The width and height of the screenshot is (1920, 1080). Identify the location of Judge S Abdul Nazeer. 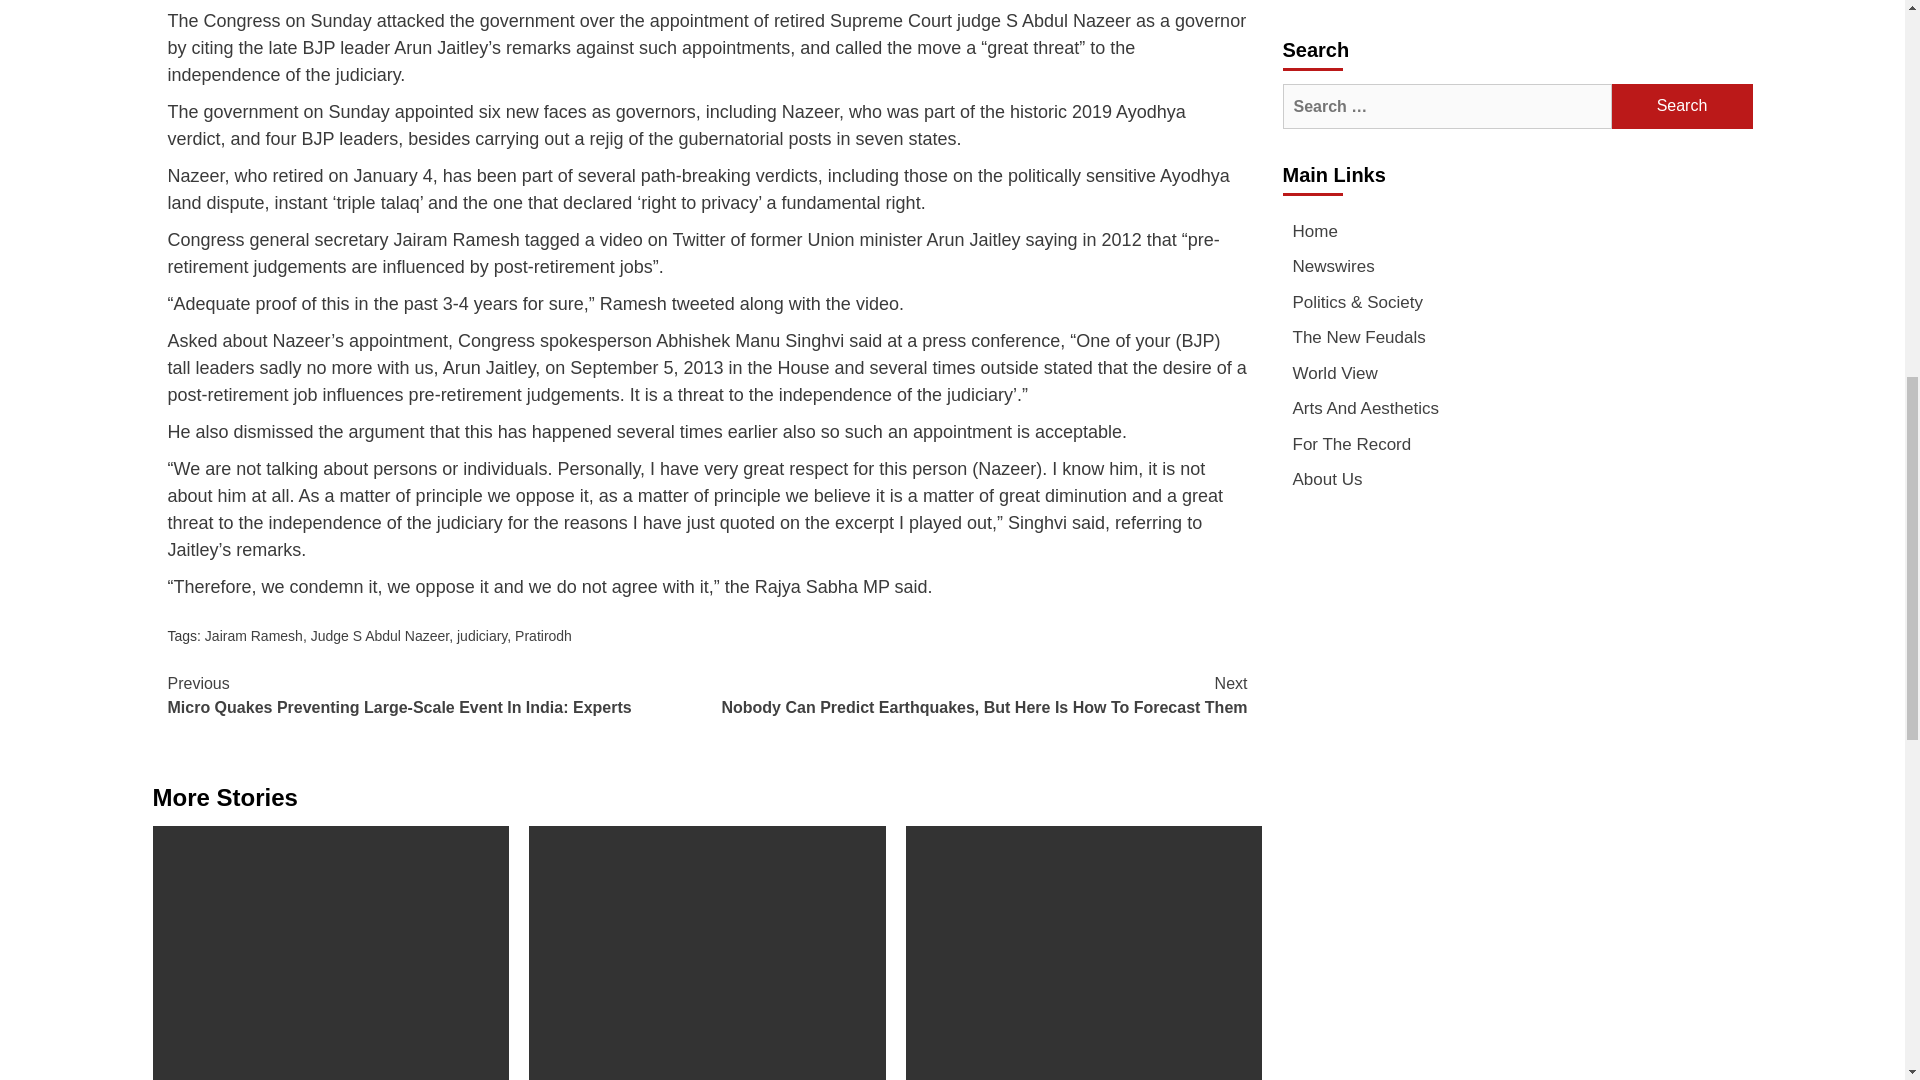
(380, 635).